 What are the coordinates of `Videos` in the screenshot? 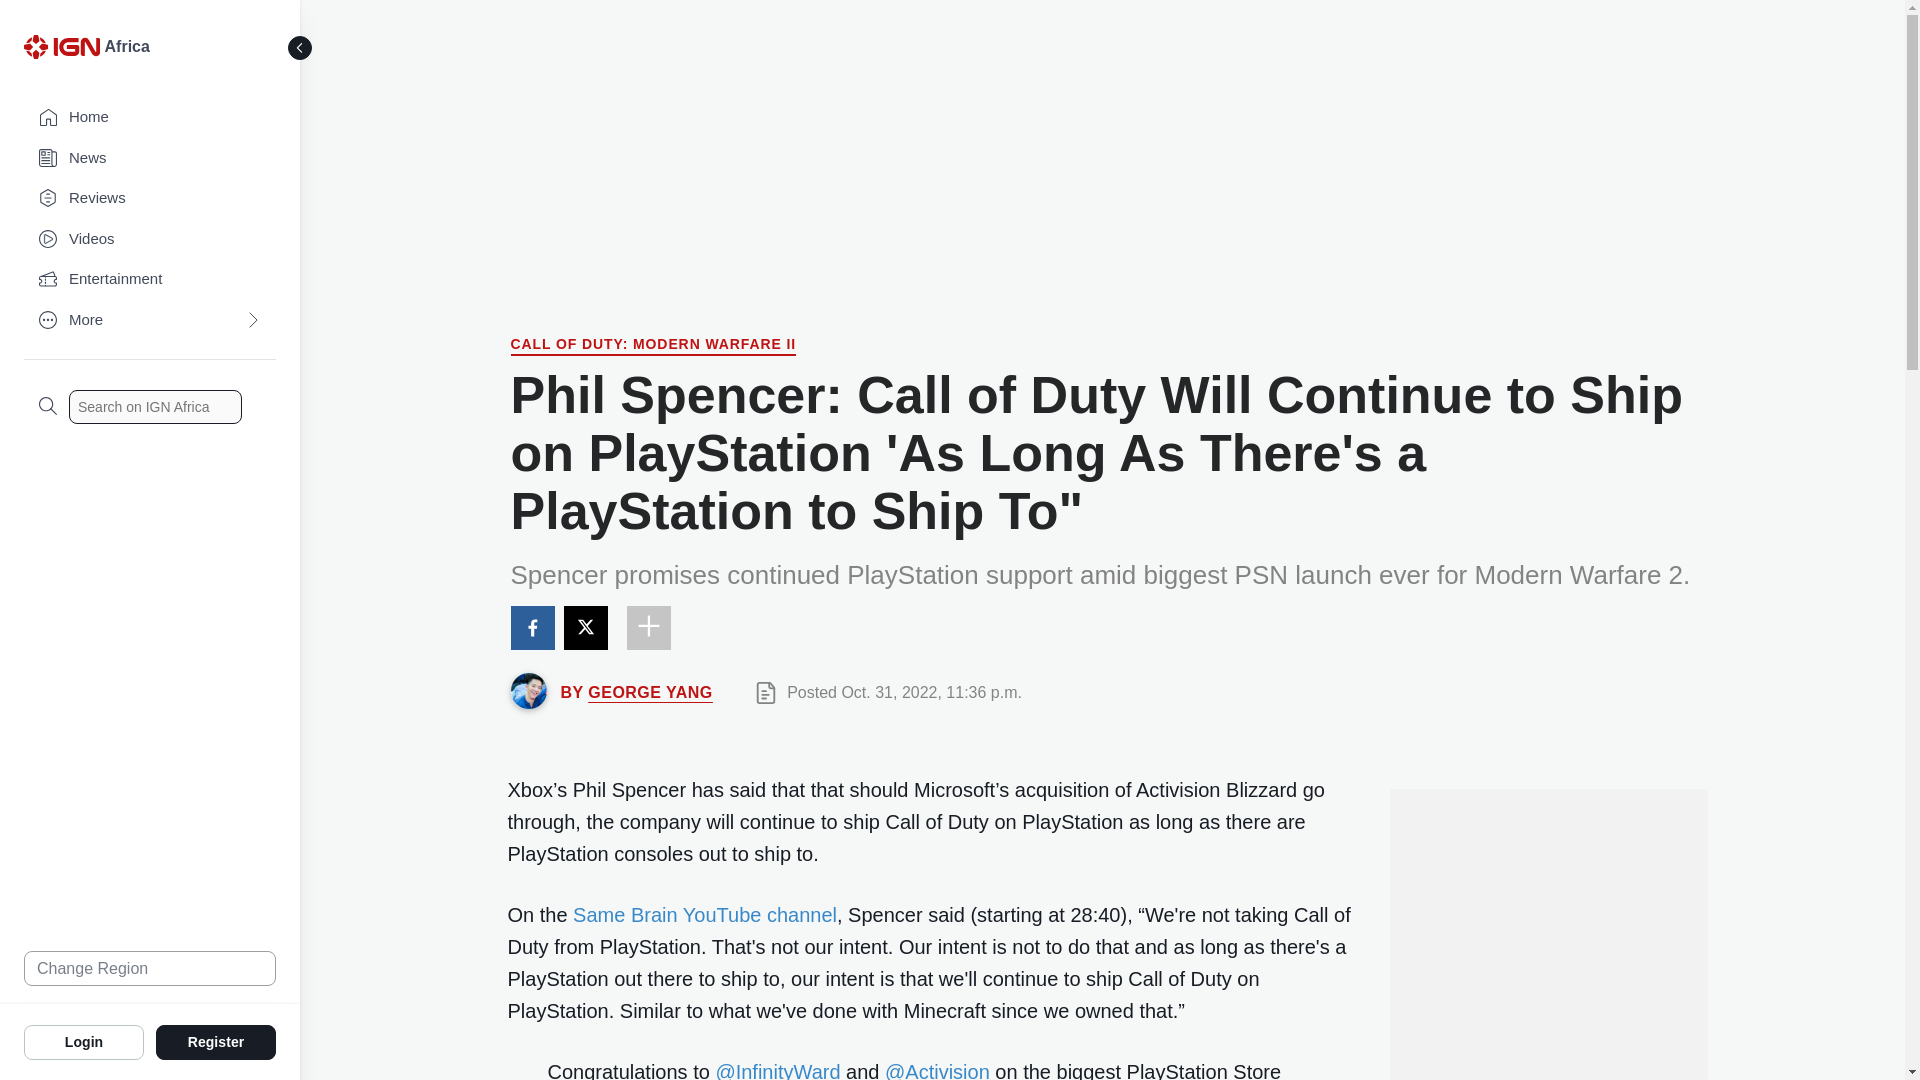 It's located at (150, 240).